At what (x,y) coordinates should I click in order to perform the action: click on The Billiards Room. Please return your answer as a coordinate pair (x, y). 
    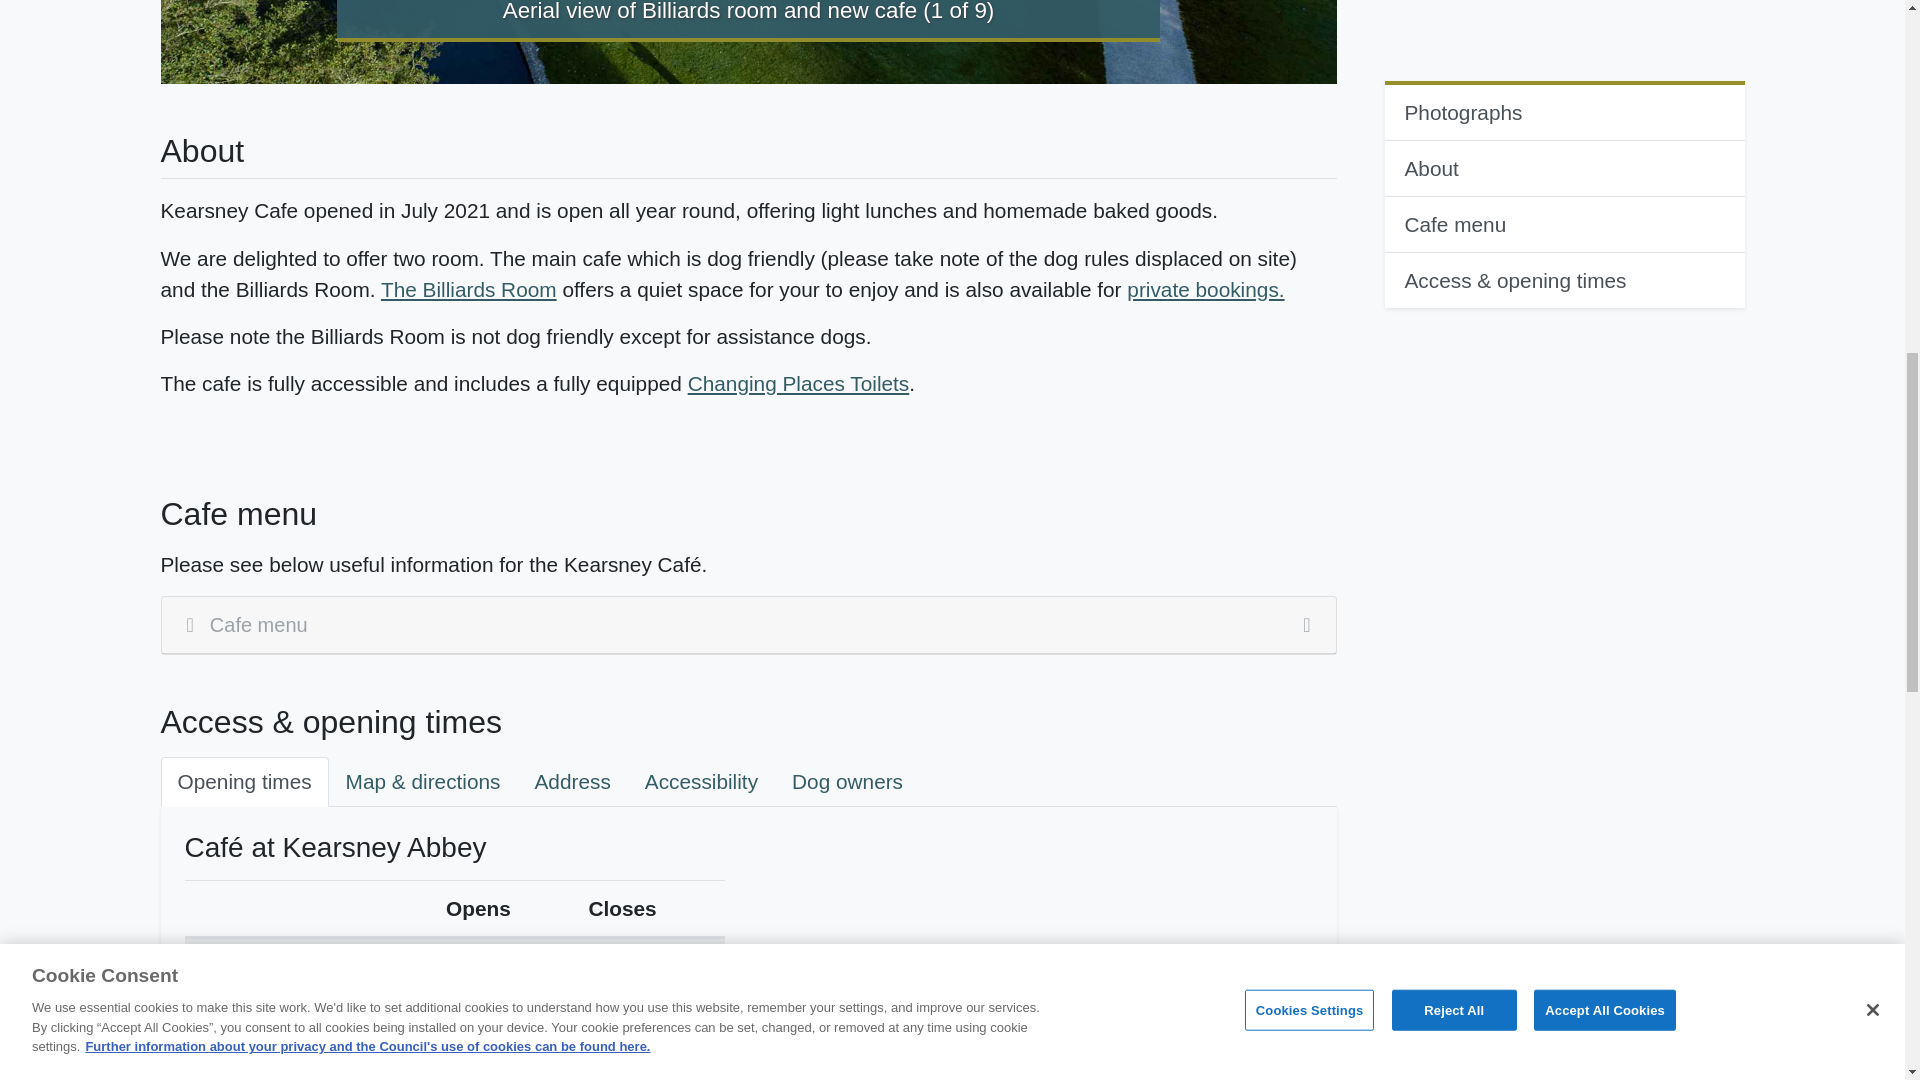
    Looking at the image, I should click on (468, 289).